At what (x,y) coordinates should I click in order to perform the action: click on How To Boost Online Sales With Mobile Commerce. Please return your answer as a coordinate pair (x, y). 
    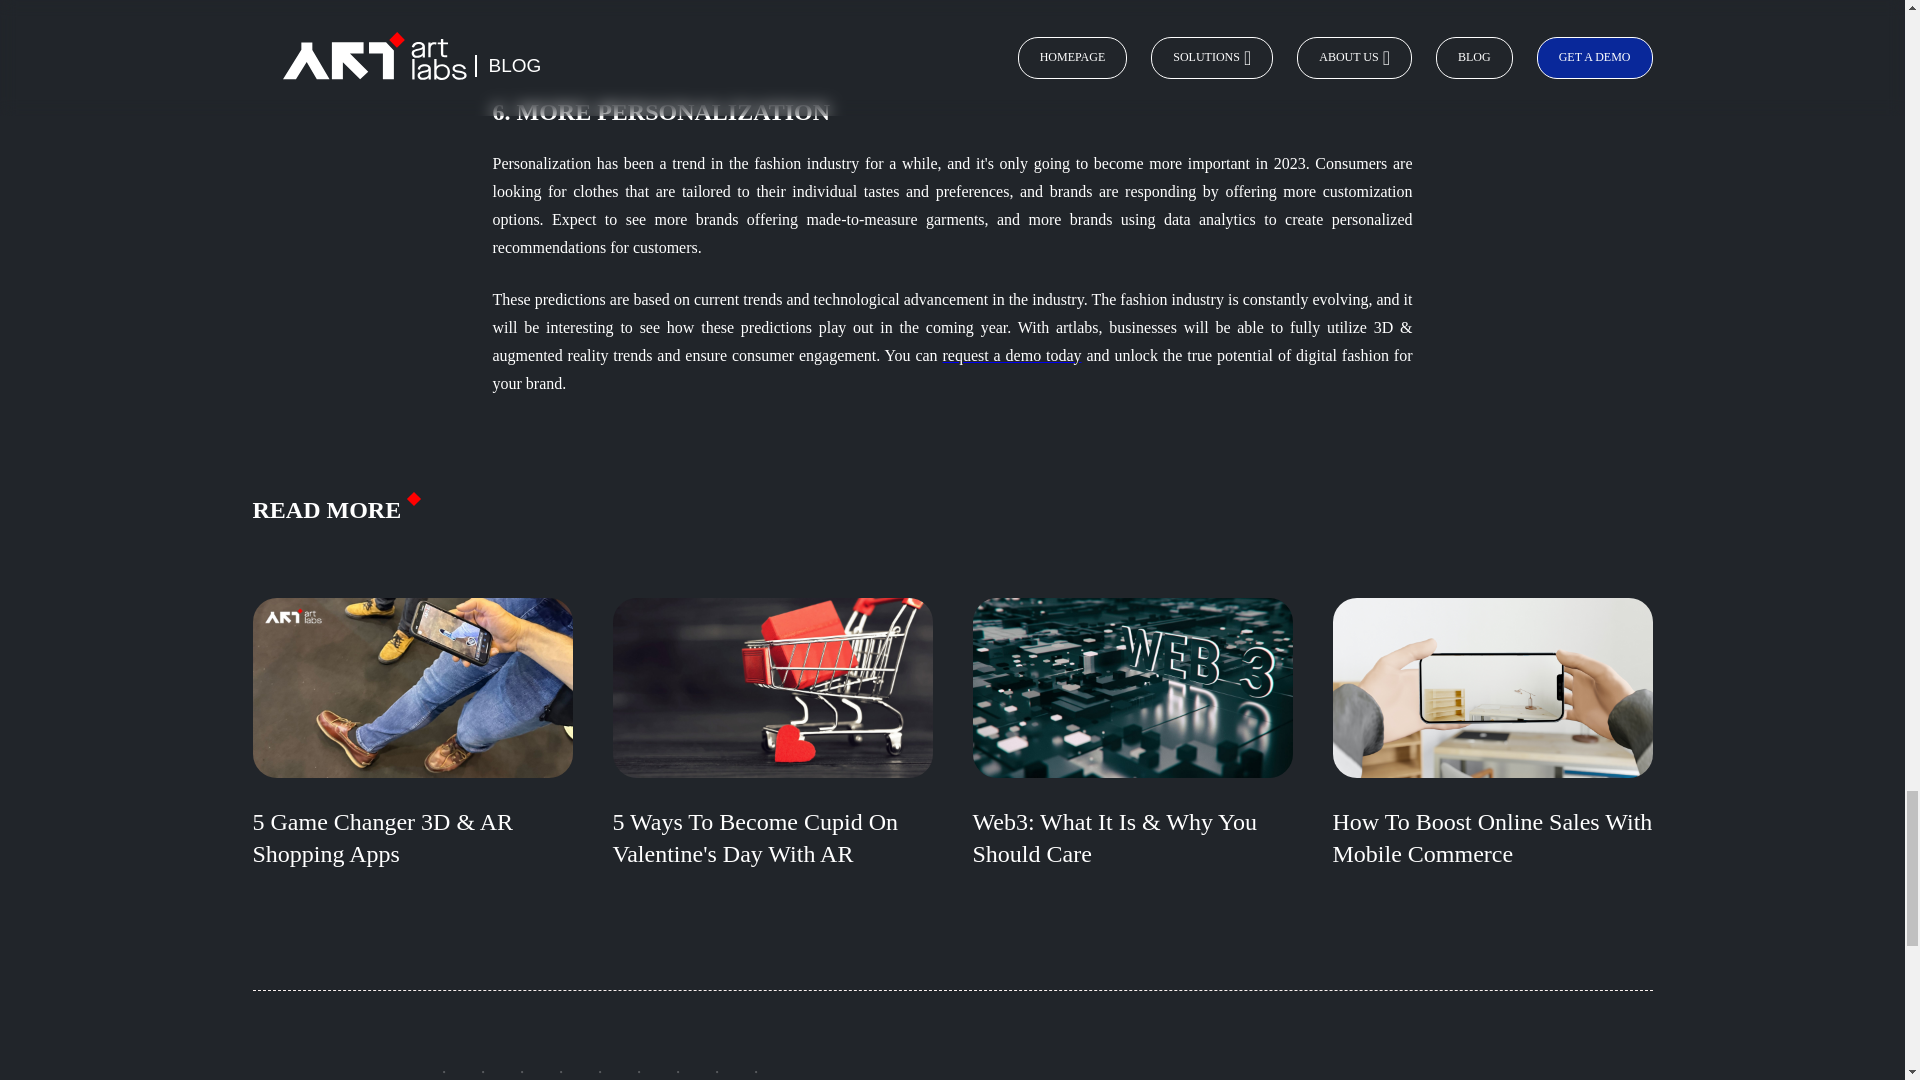
    Looking at the image, I should click on (1492, 754).